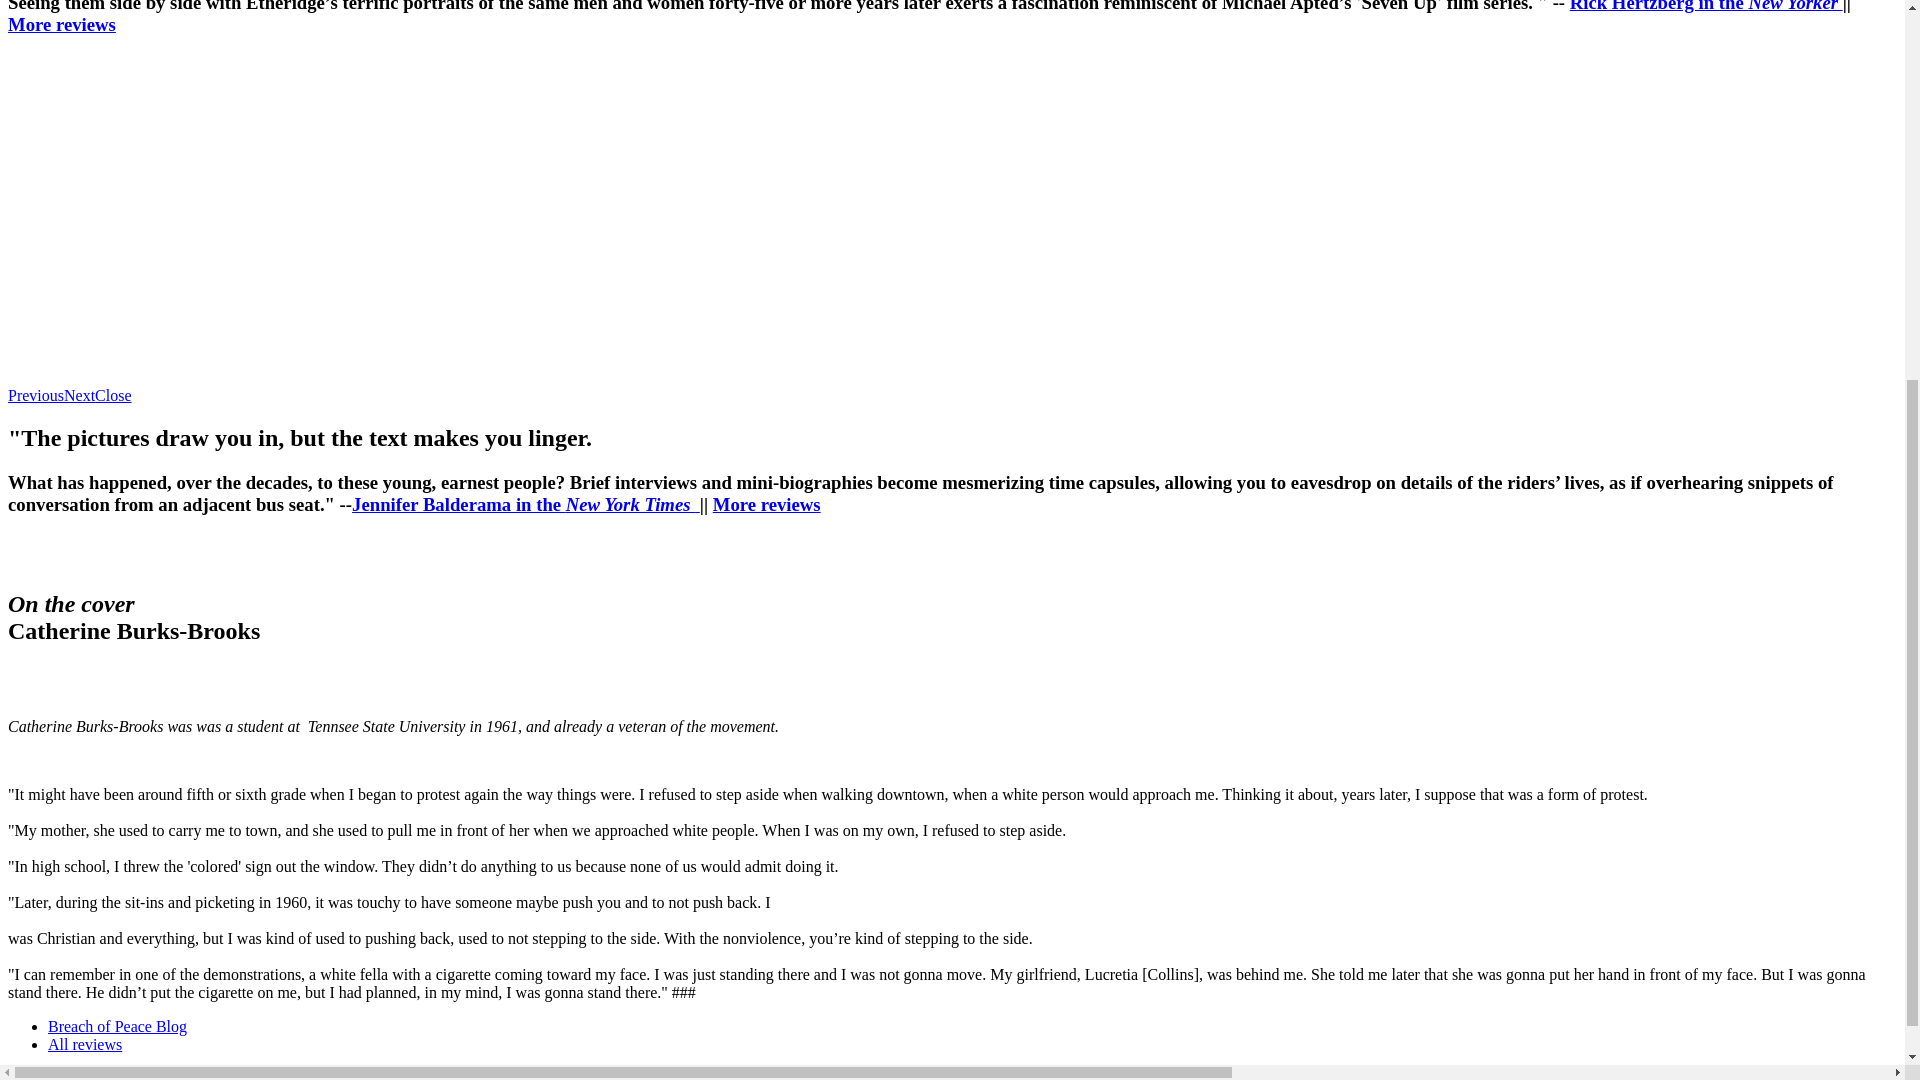  Describe the element at coordinates (61, 24) in the screenshot. I see `More reviews` at that location.